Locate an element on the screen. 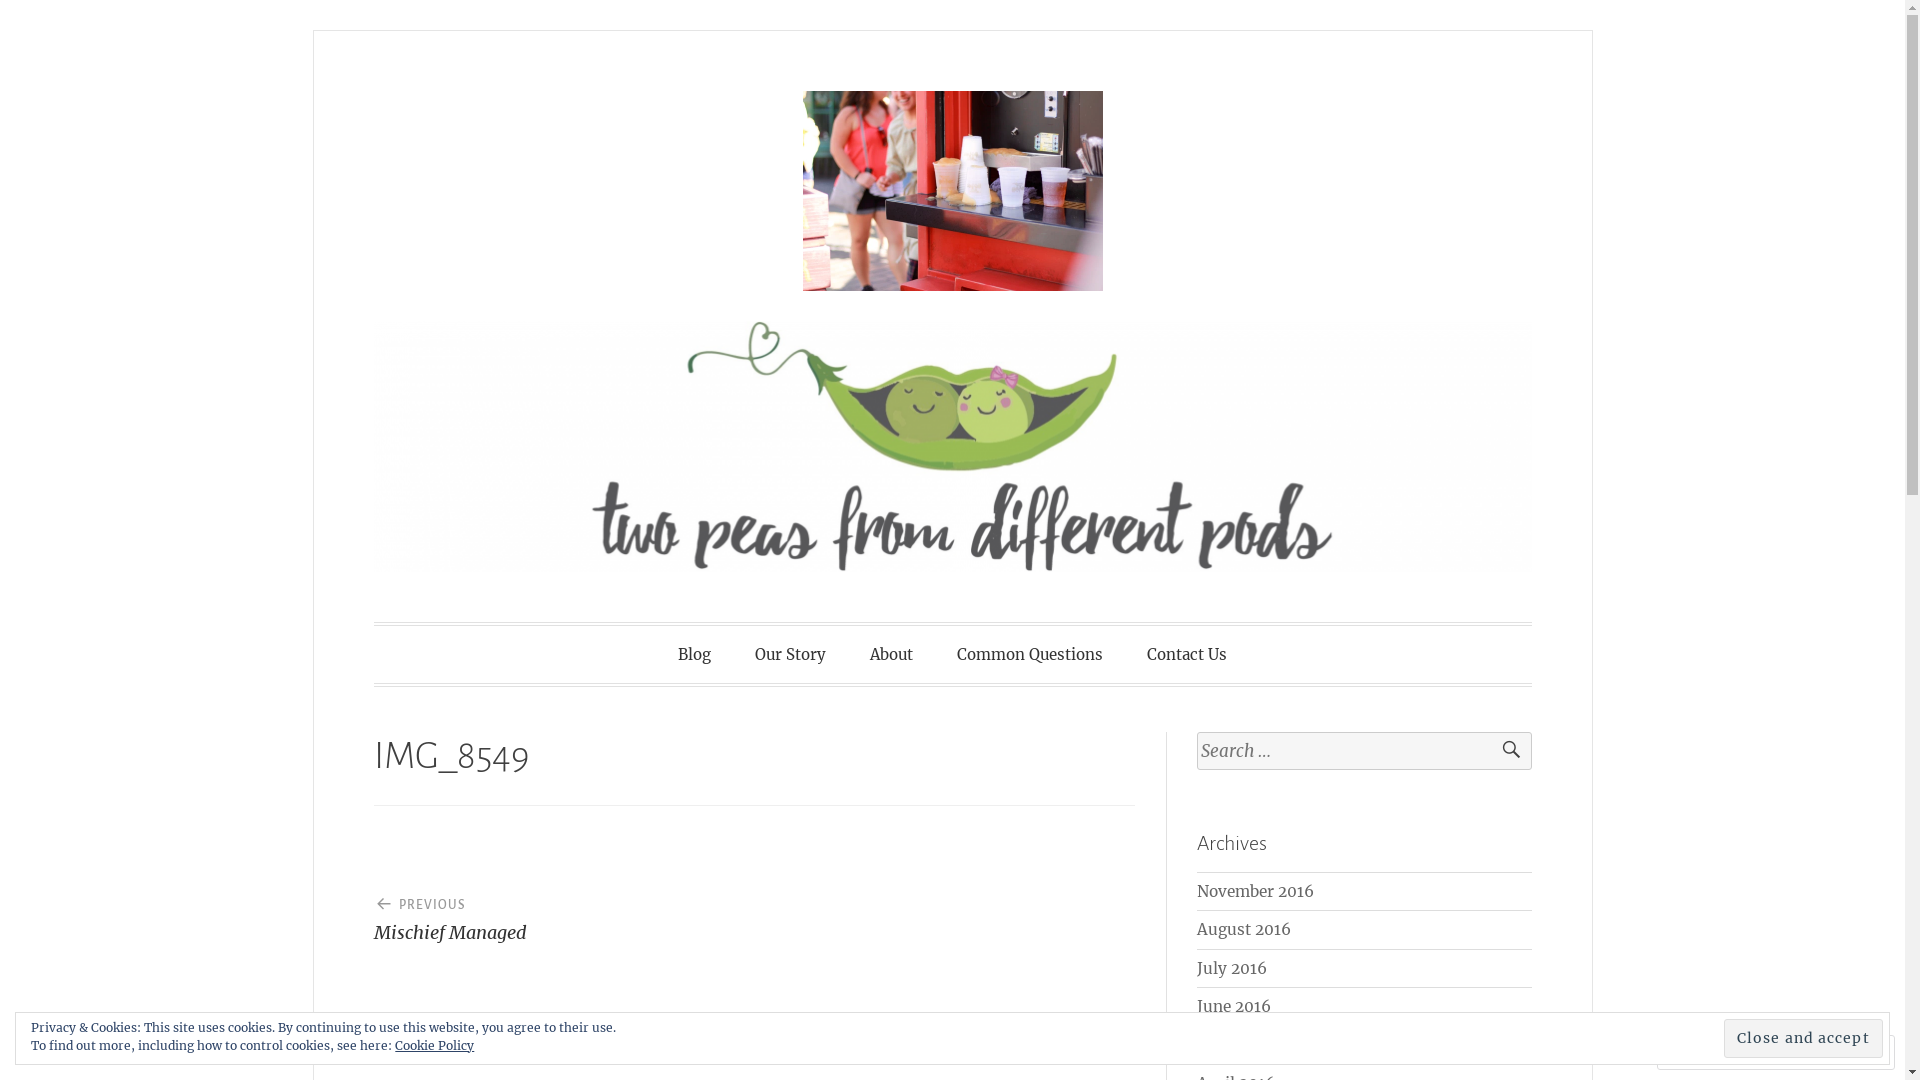  Blog is located at coordinates (694, 654).